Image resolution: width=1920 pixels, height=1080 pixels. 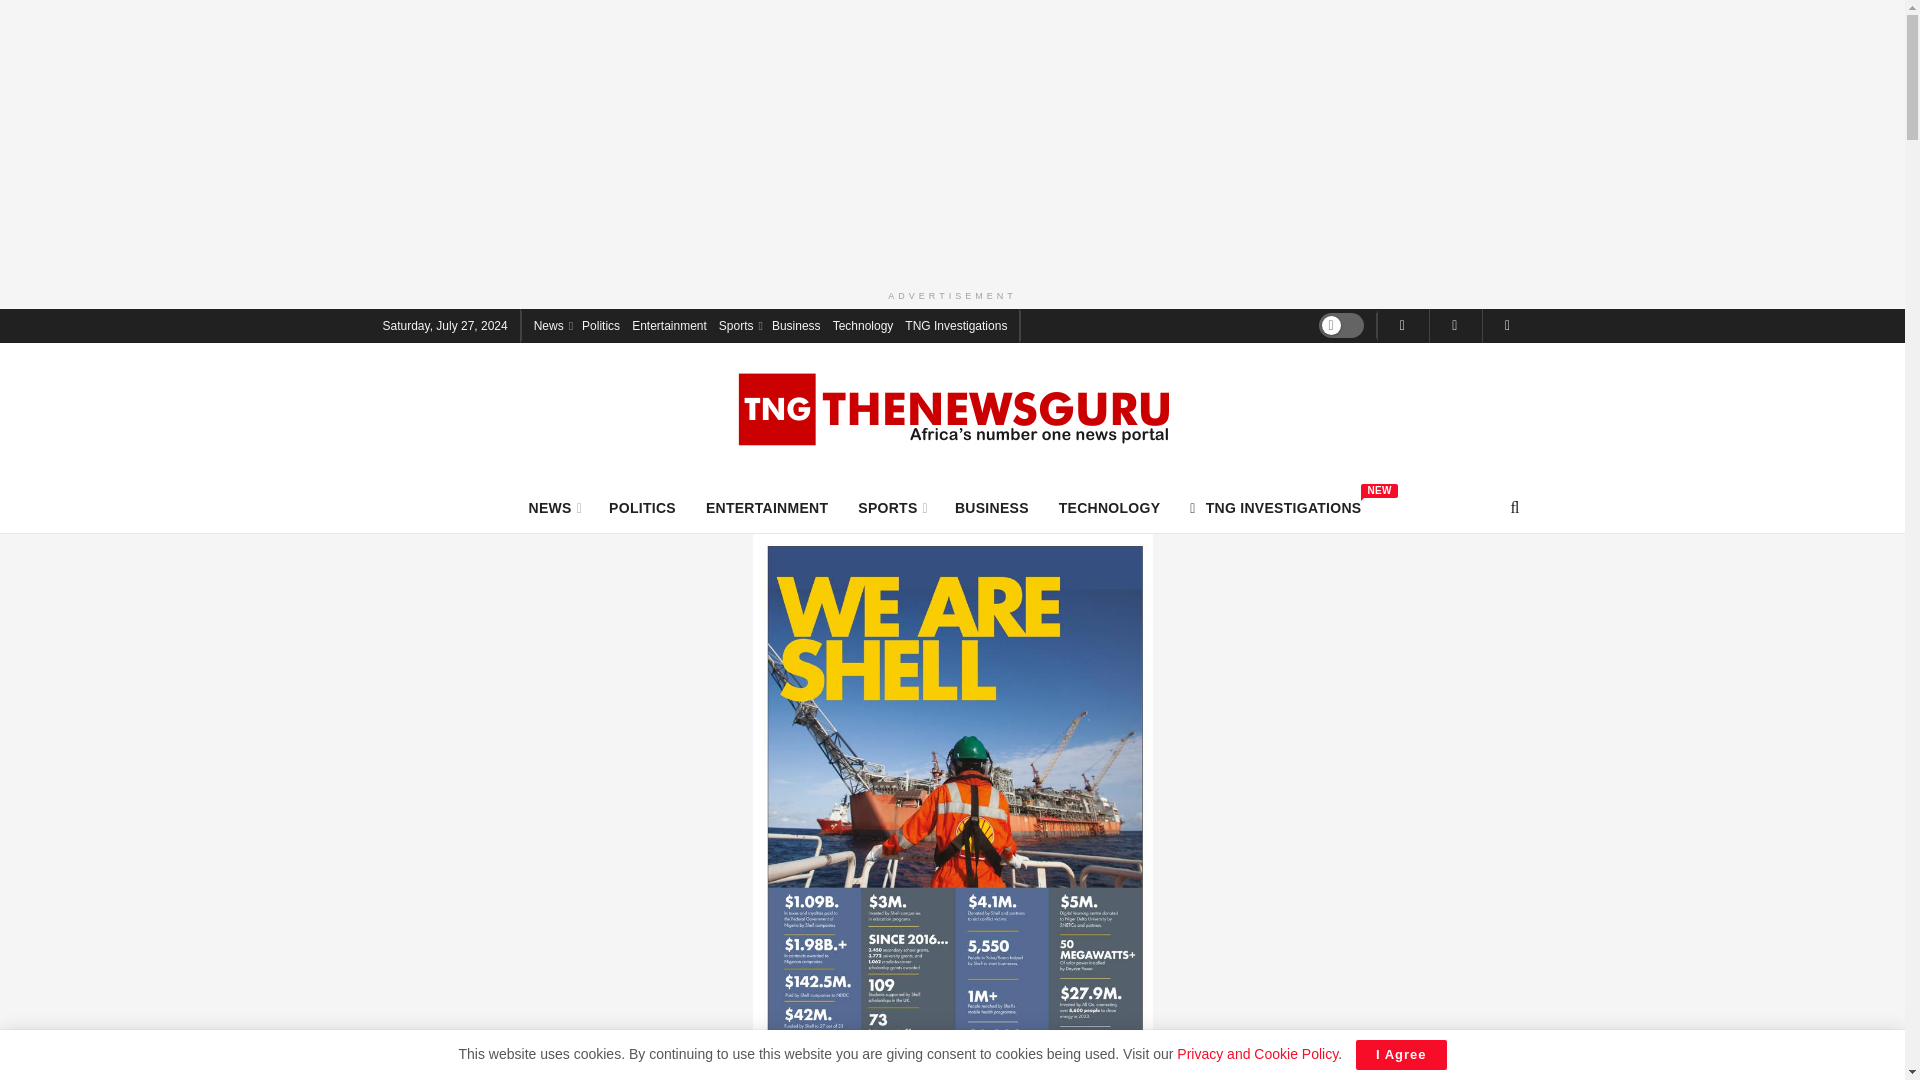 What do you see at coordinates (1276, 507) in the screenshot?
I see `News` at bounding box center [1276, 507].